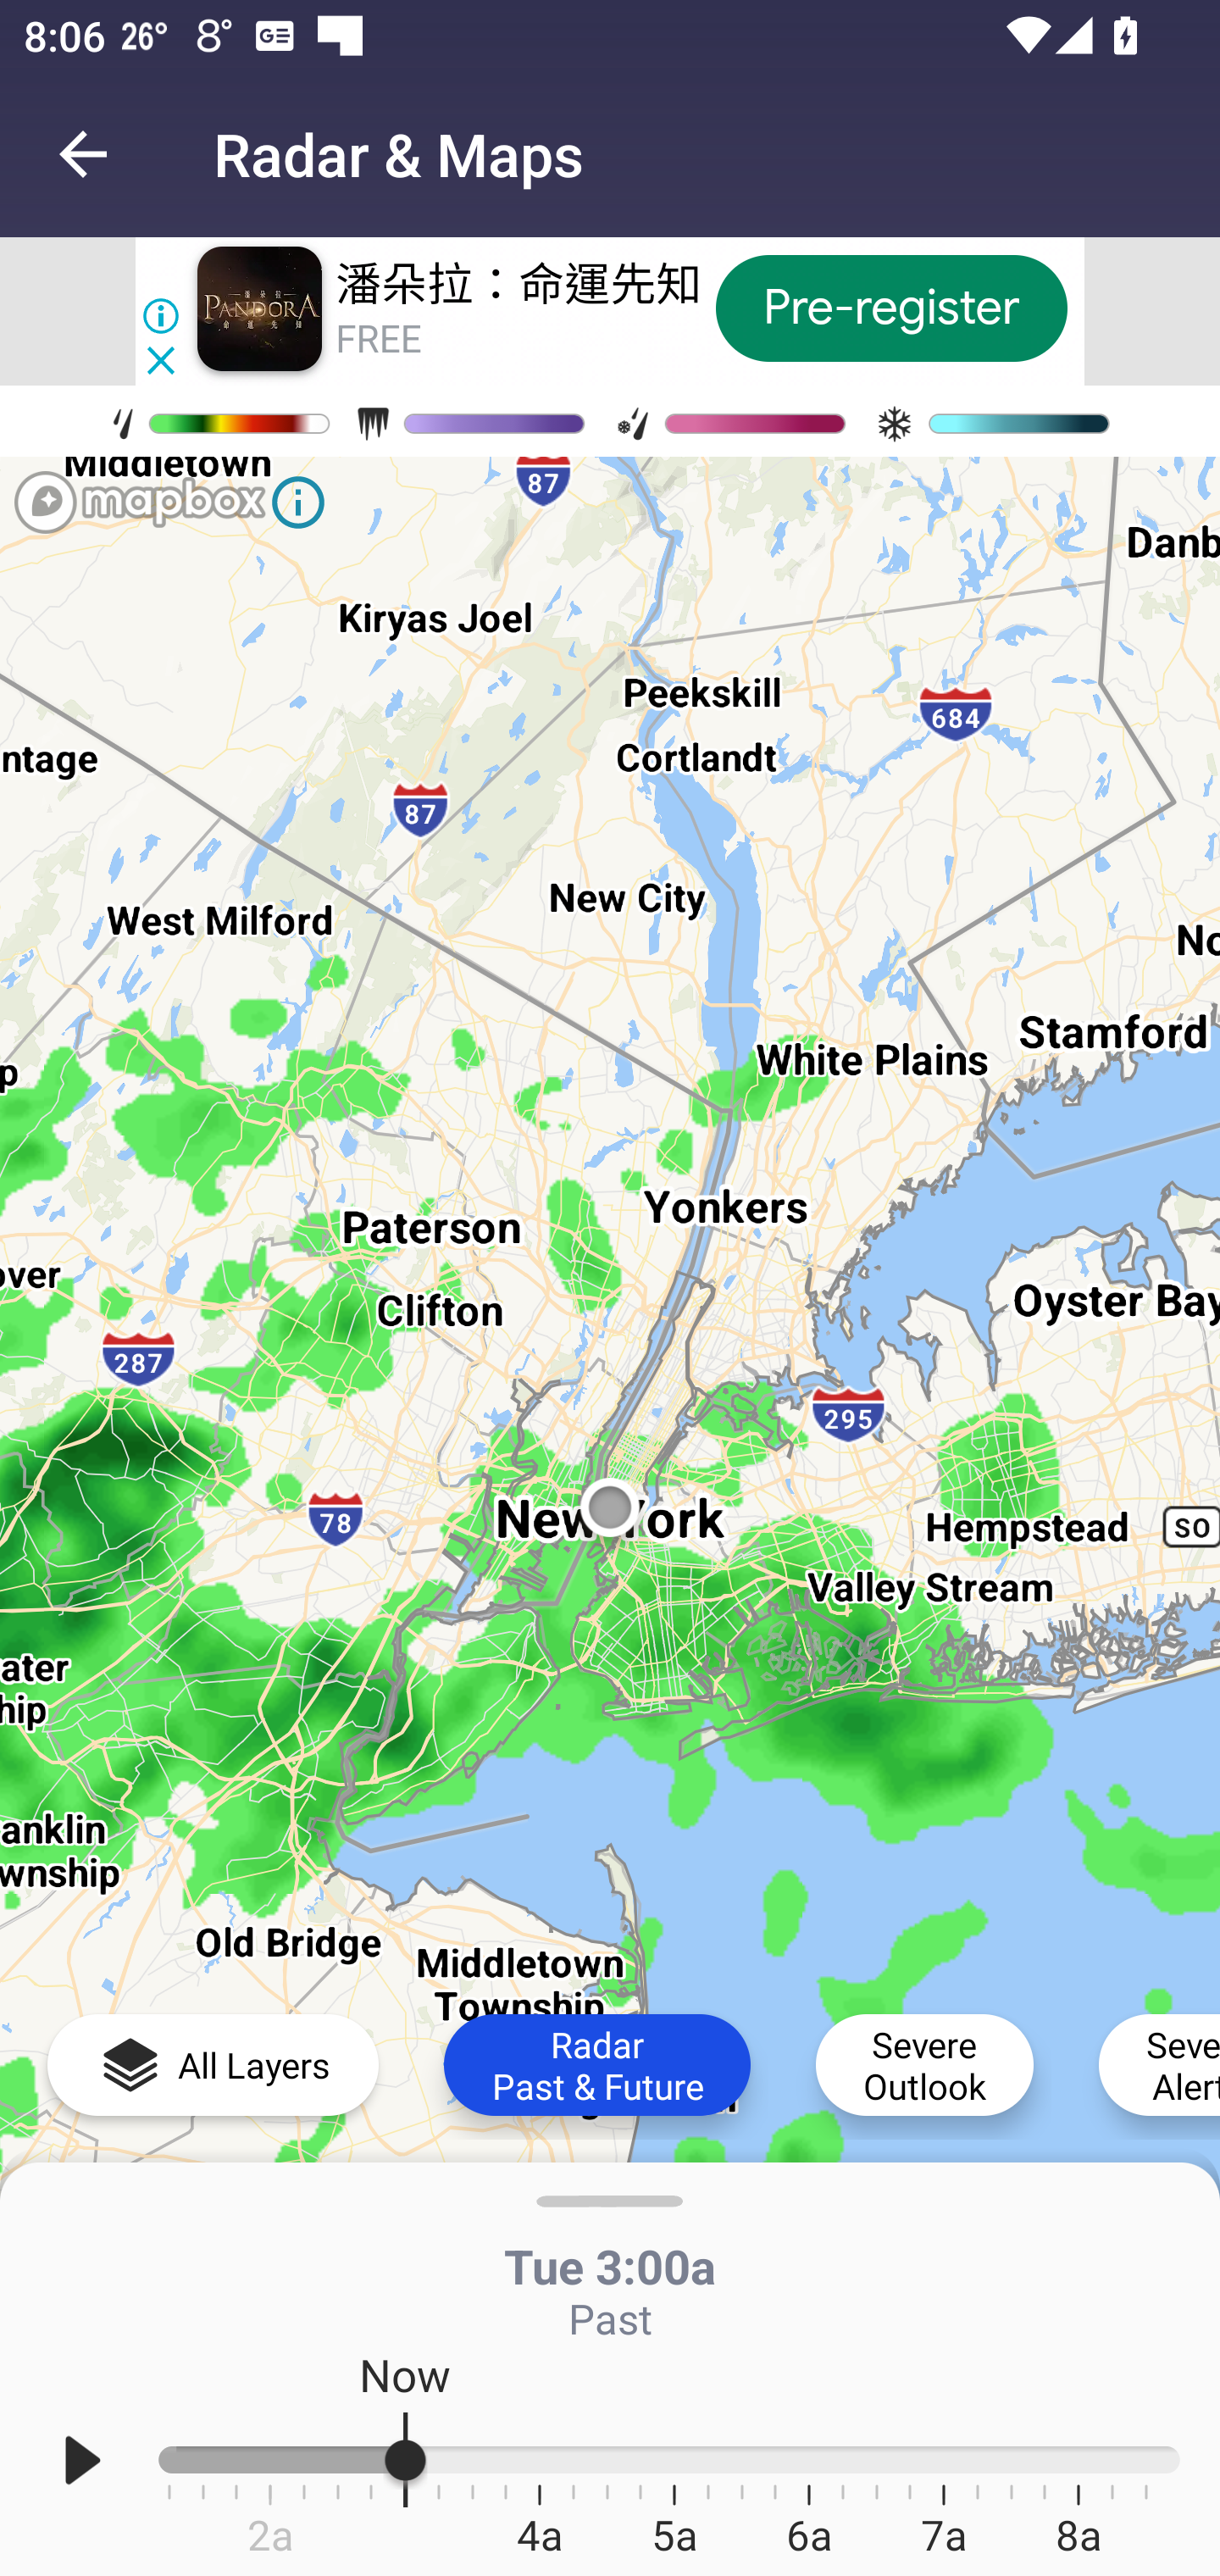  What do you see at coordinates (519, 285) in the screenshot?
I see `潘朵拉：命運先知` at bounding box center [519, 285].